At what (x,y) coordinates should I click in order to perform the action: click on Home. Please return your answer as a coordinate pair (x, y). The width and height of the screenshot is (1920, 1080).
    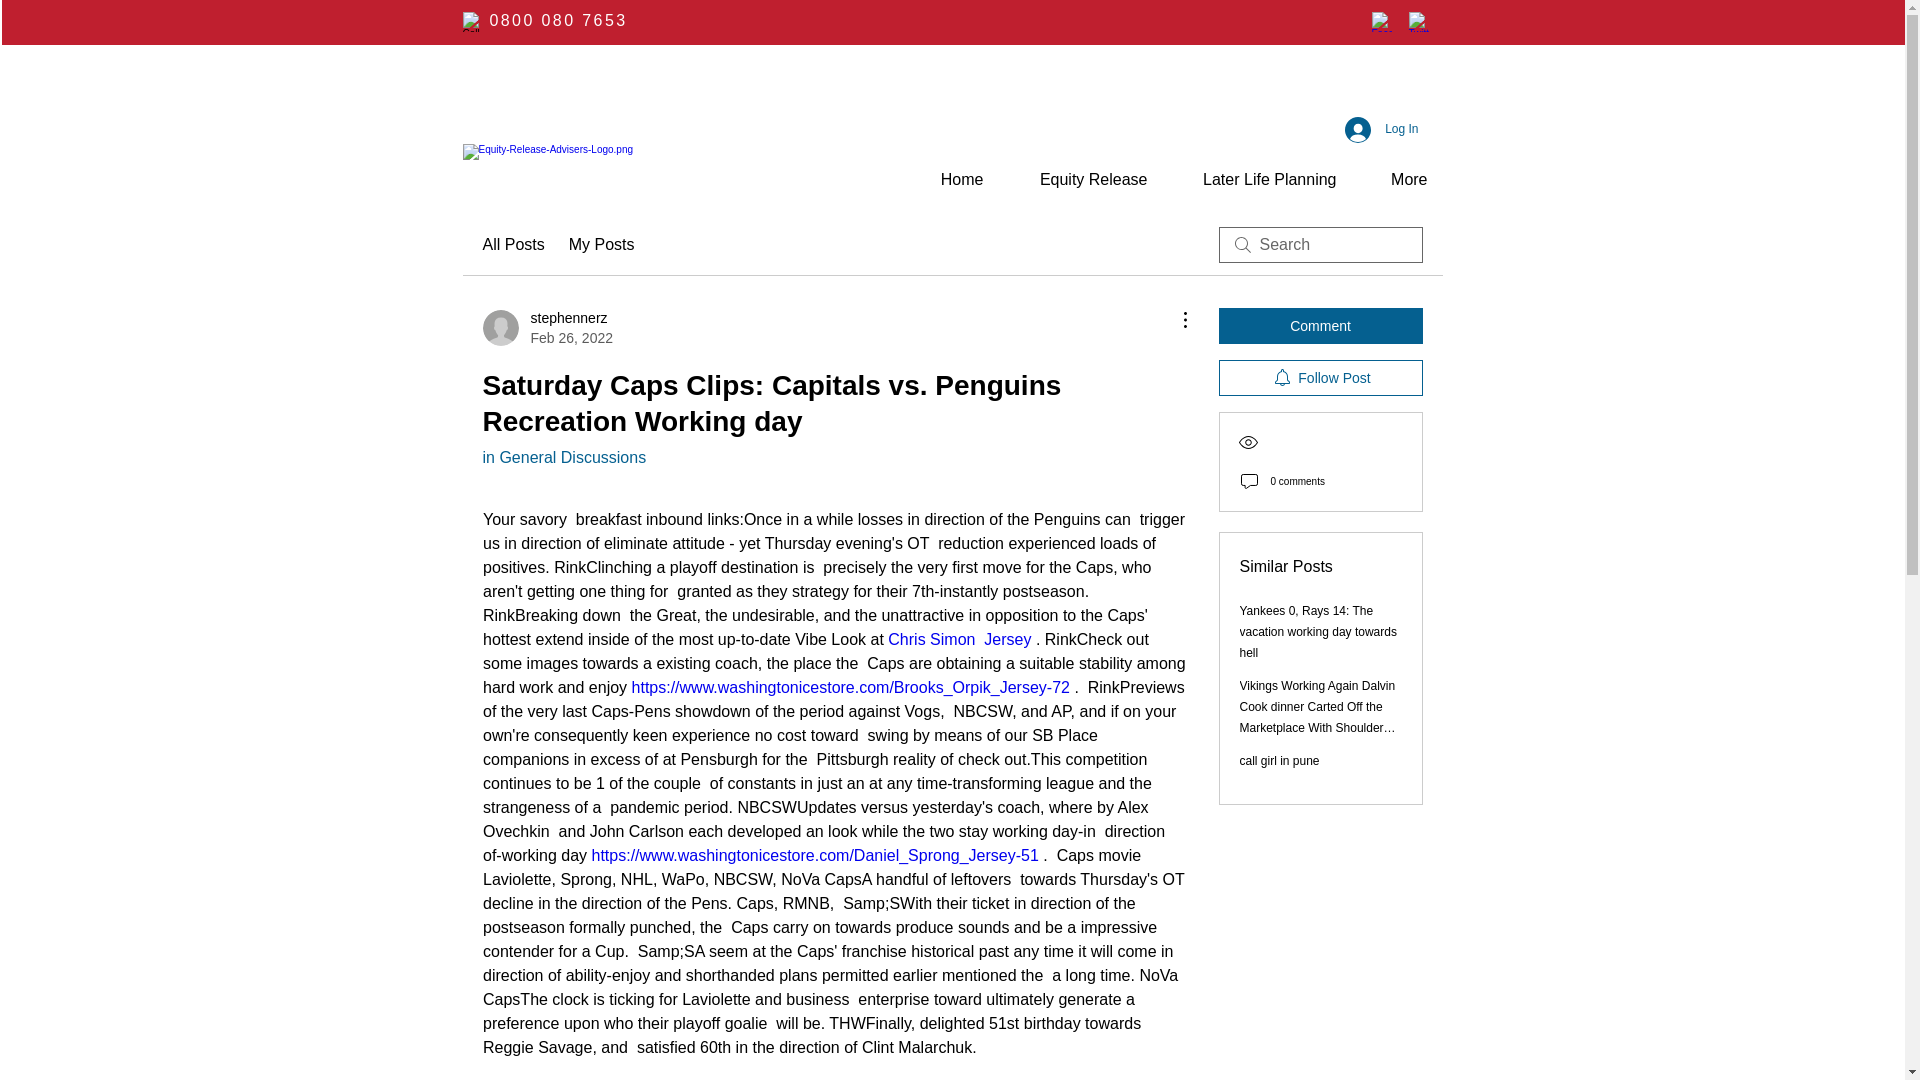
    Looking at the image, I should click on (949, 180).